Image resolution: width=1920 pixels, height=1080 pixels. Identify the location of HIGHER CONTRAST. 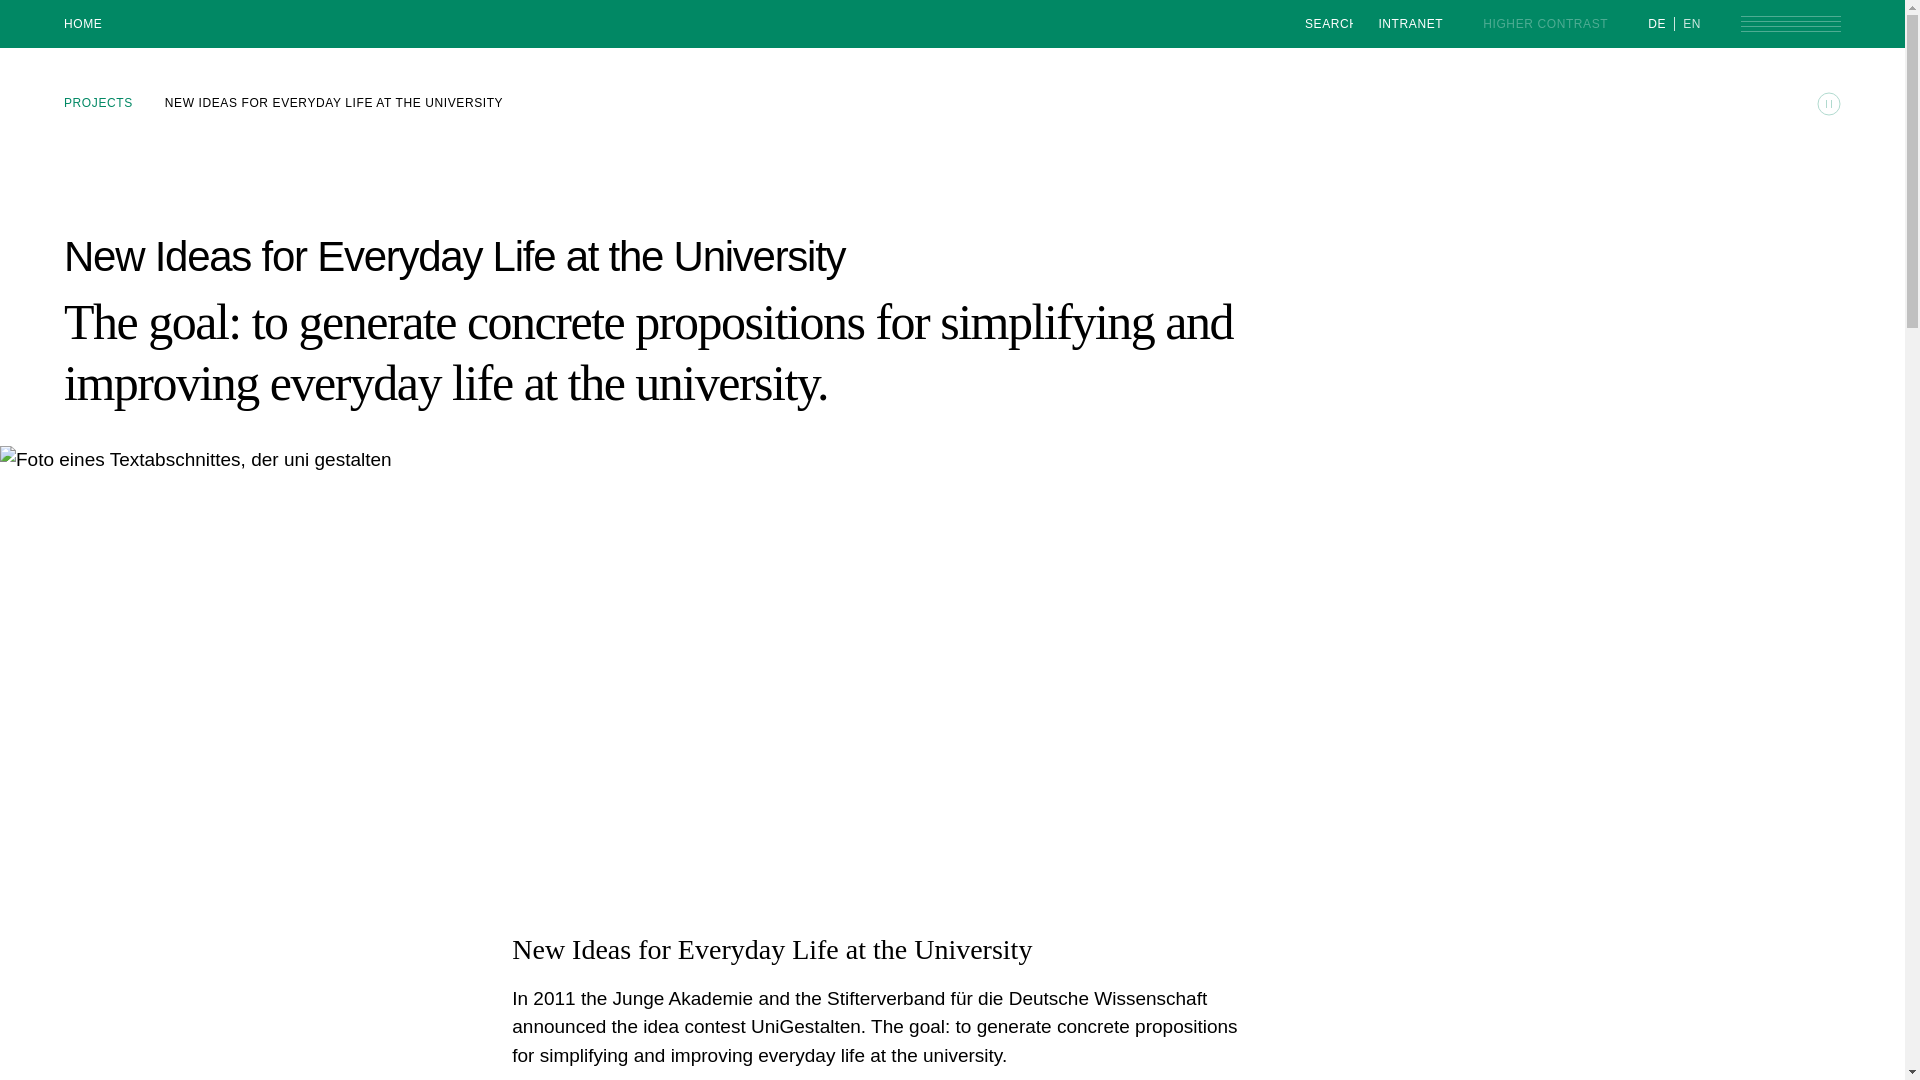
(1545, 24).